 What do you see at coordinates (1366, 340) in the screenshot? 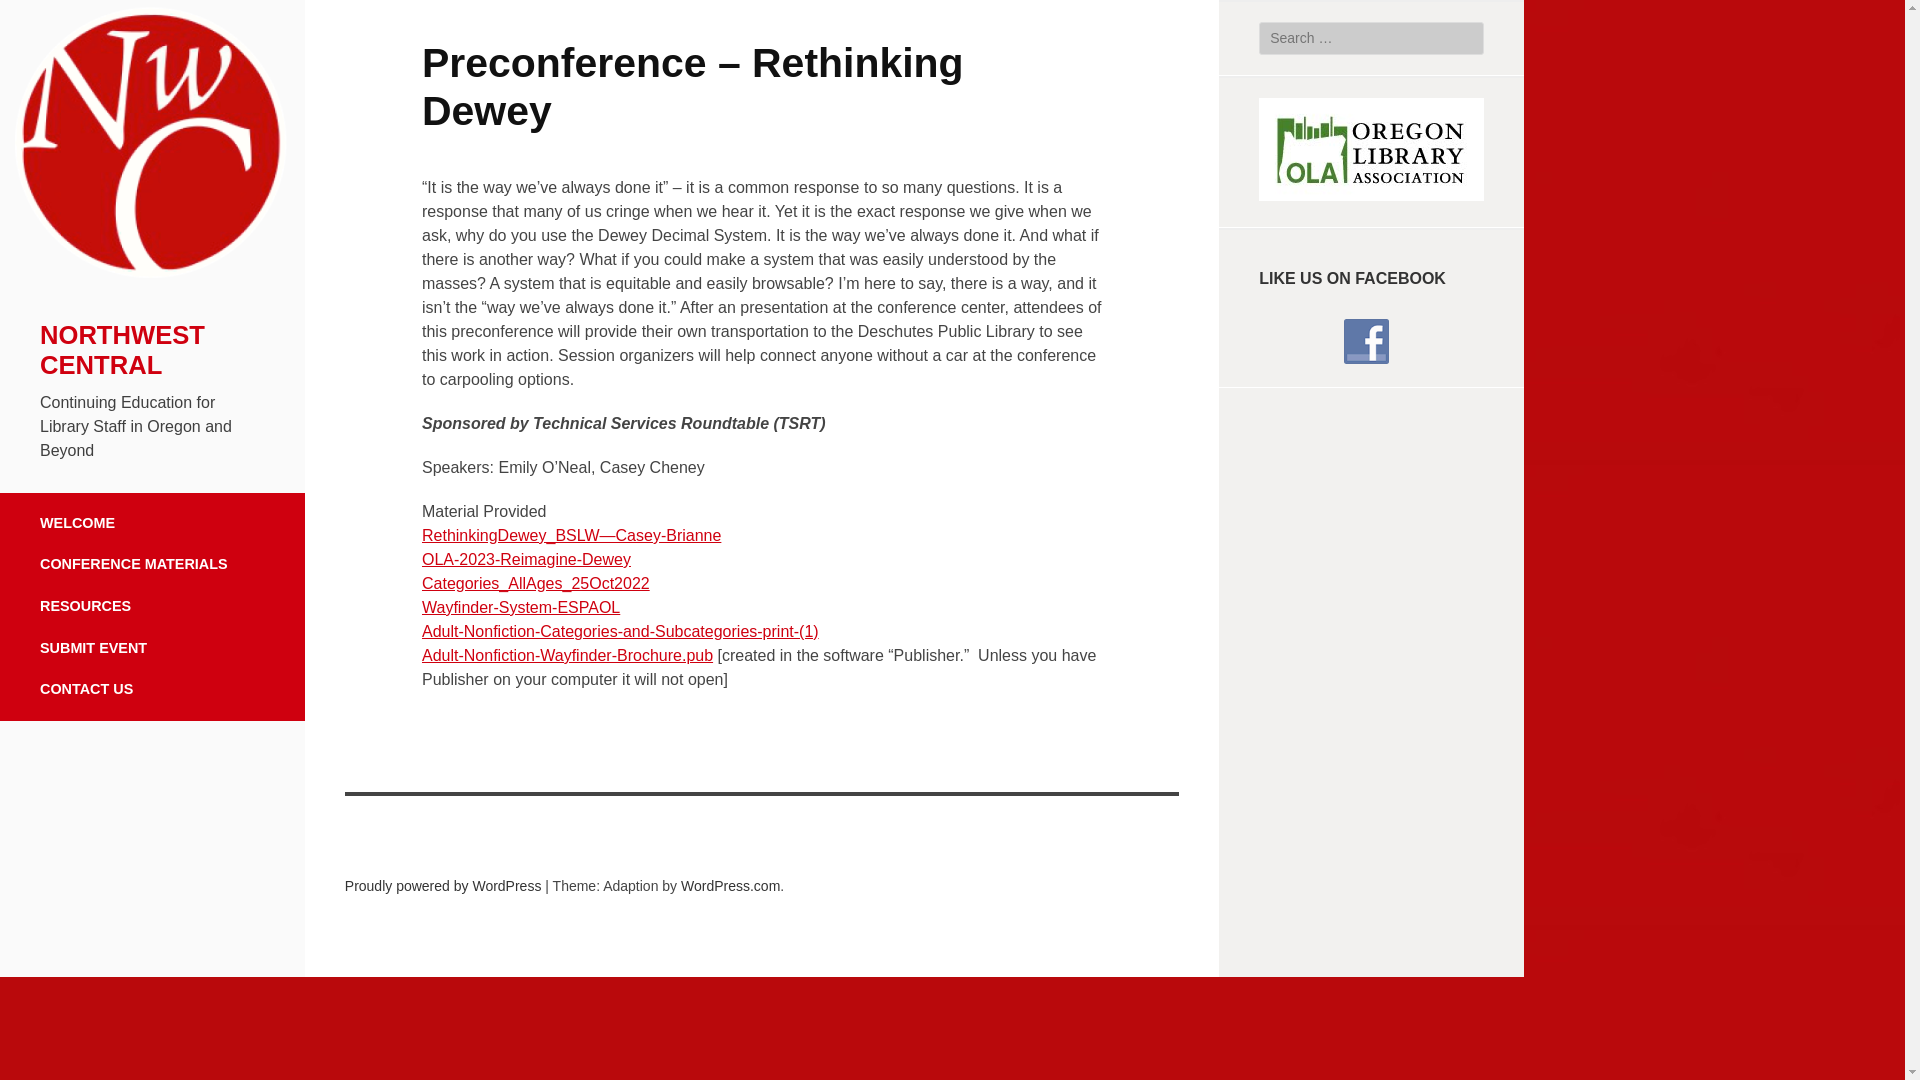
I see `Follow Us on Facebook` at bounding box center [1366, 340].